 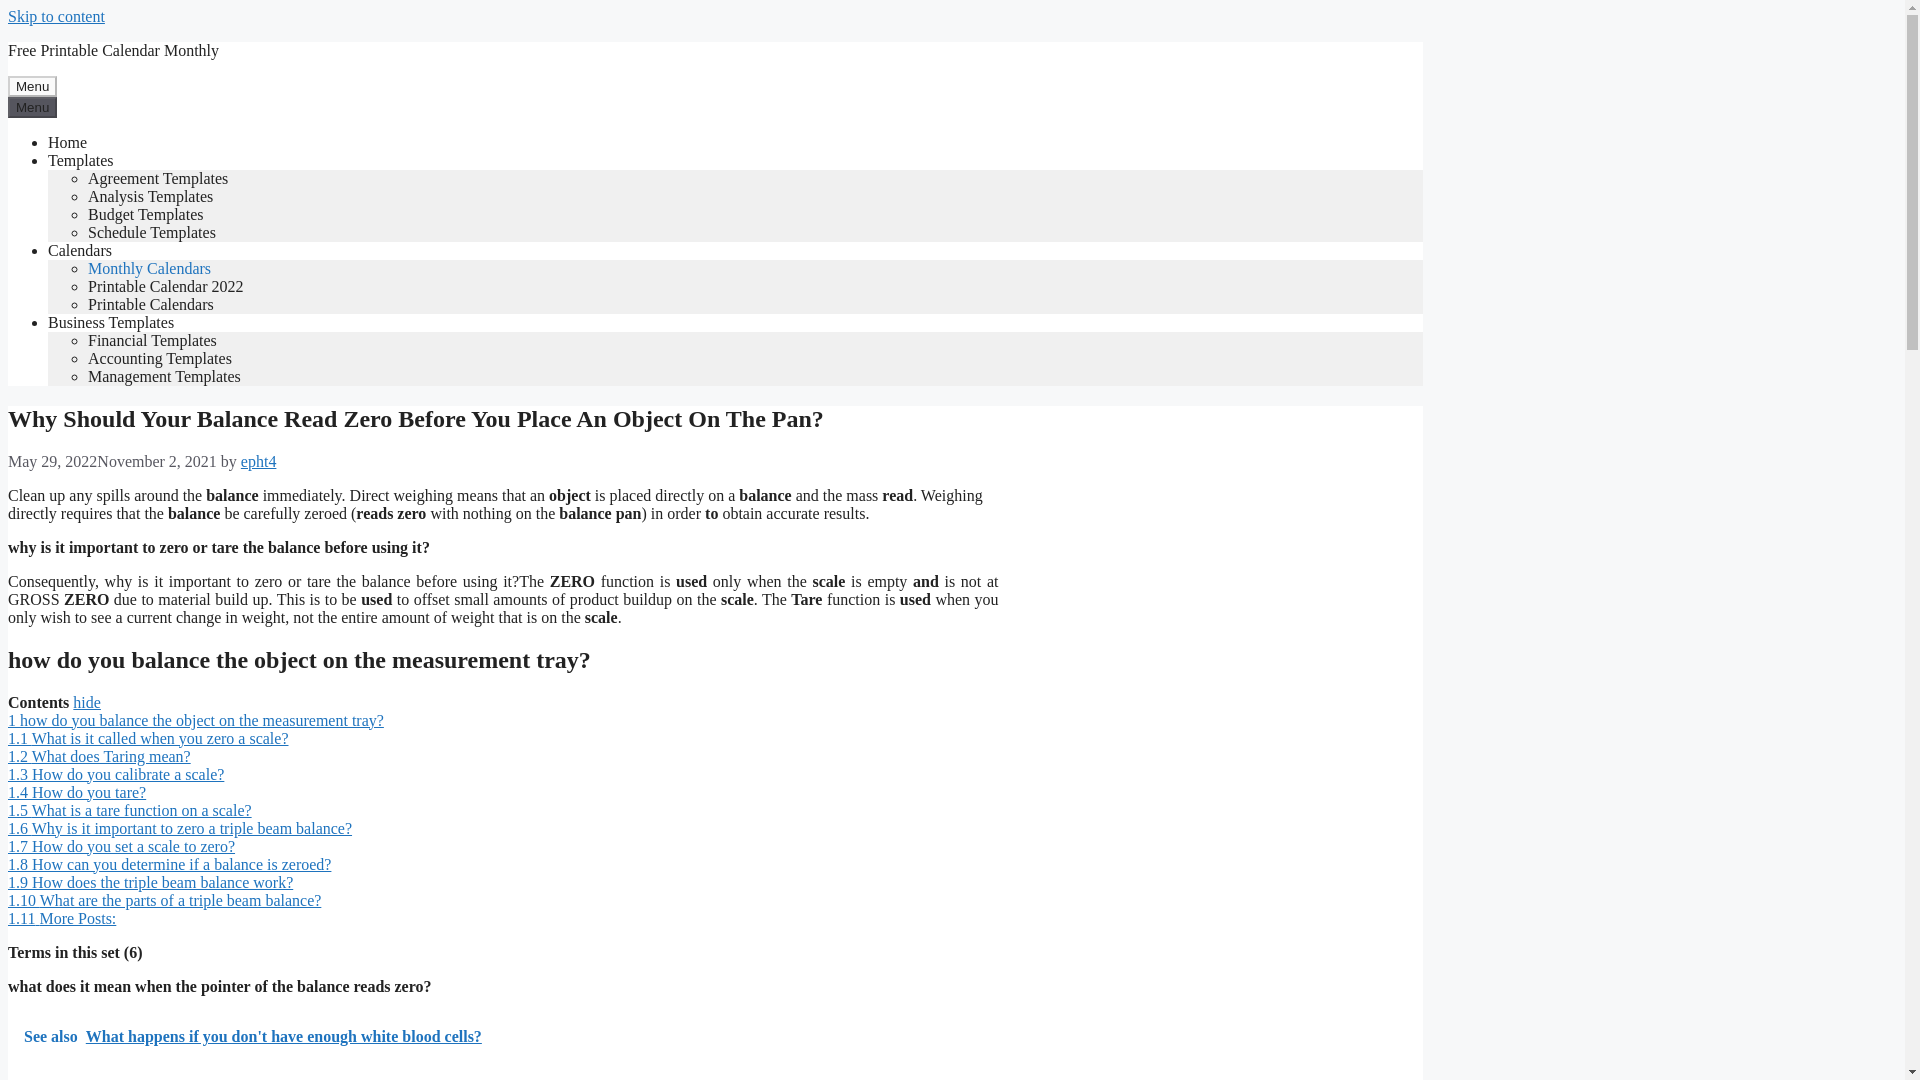 I want to click on View all posts by epht4, so click(x=258, y=460).